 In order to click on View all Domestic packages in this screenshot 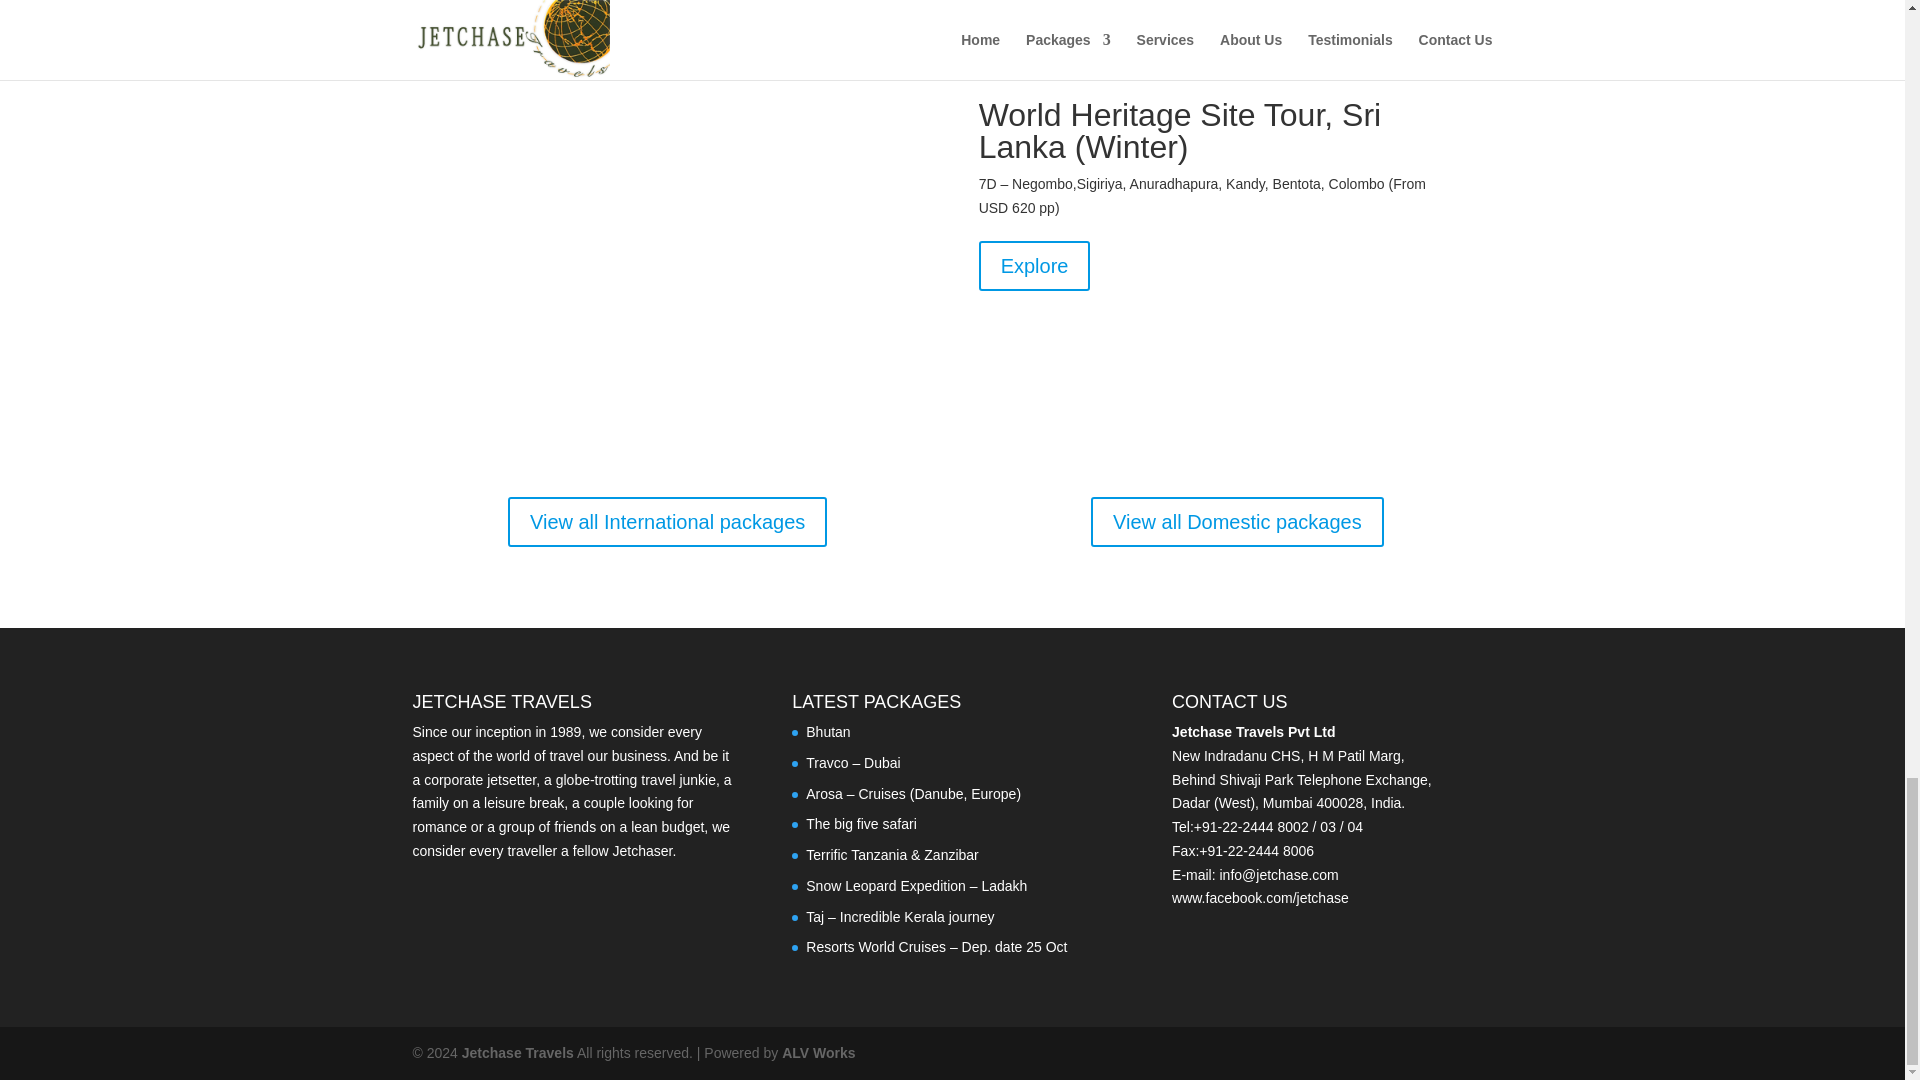, I will do `click(1237, 521)`.